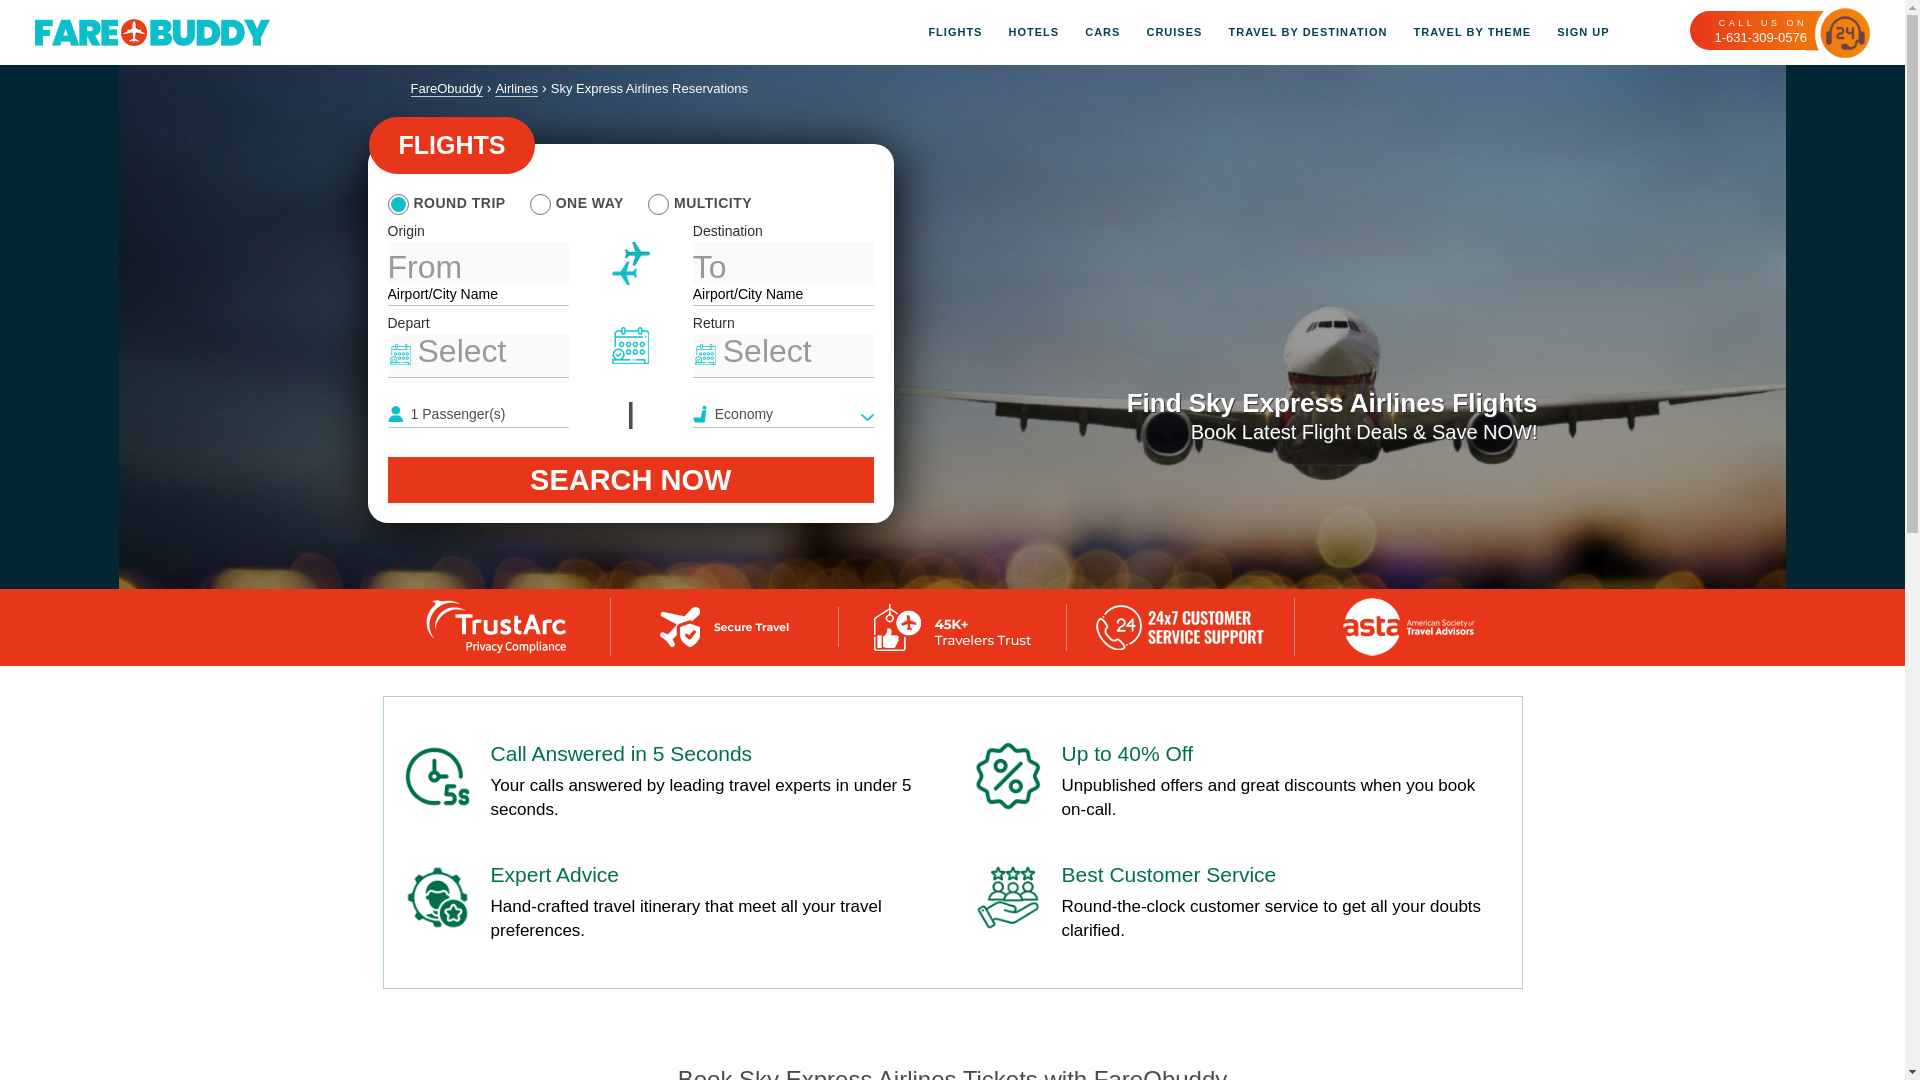 This screenshot has width=1920, height=1080. I want to click on 1-631-309-0576, so click(1760, 38).